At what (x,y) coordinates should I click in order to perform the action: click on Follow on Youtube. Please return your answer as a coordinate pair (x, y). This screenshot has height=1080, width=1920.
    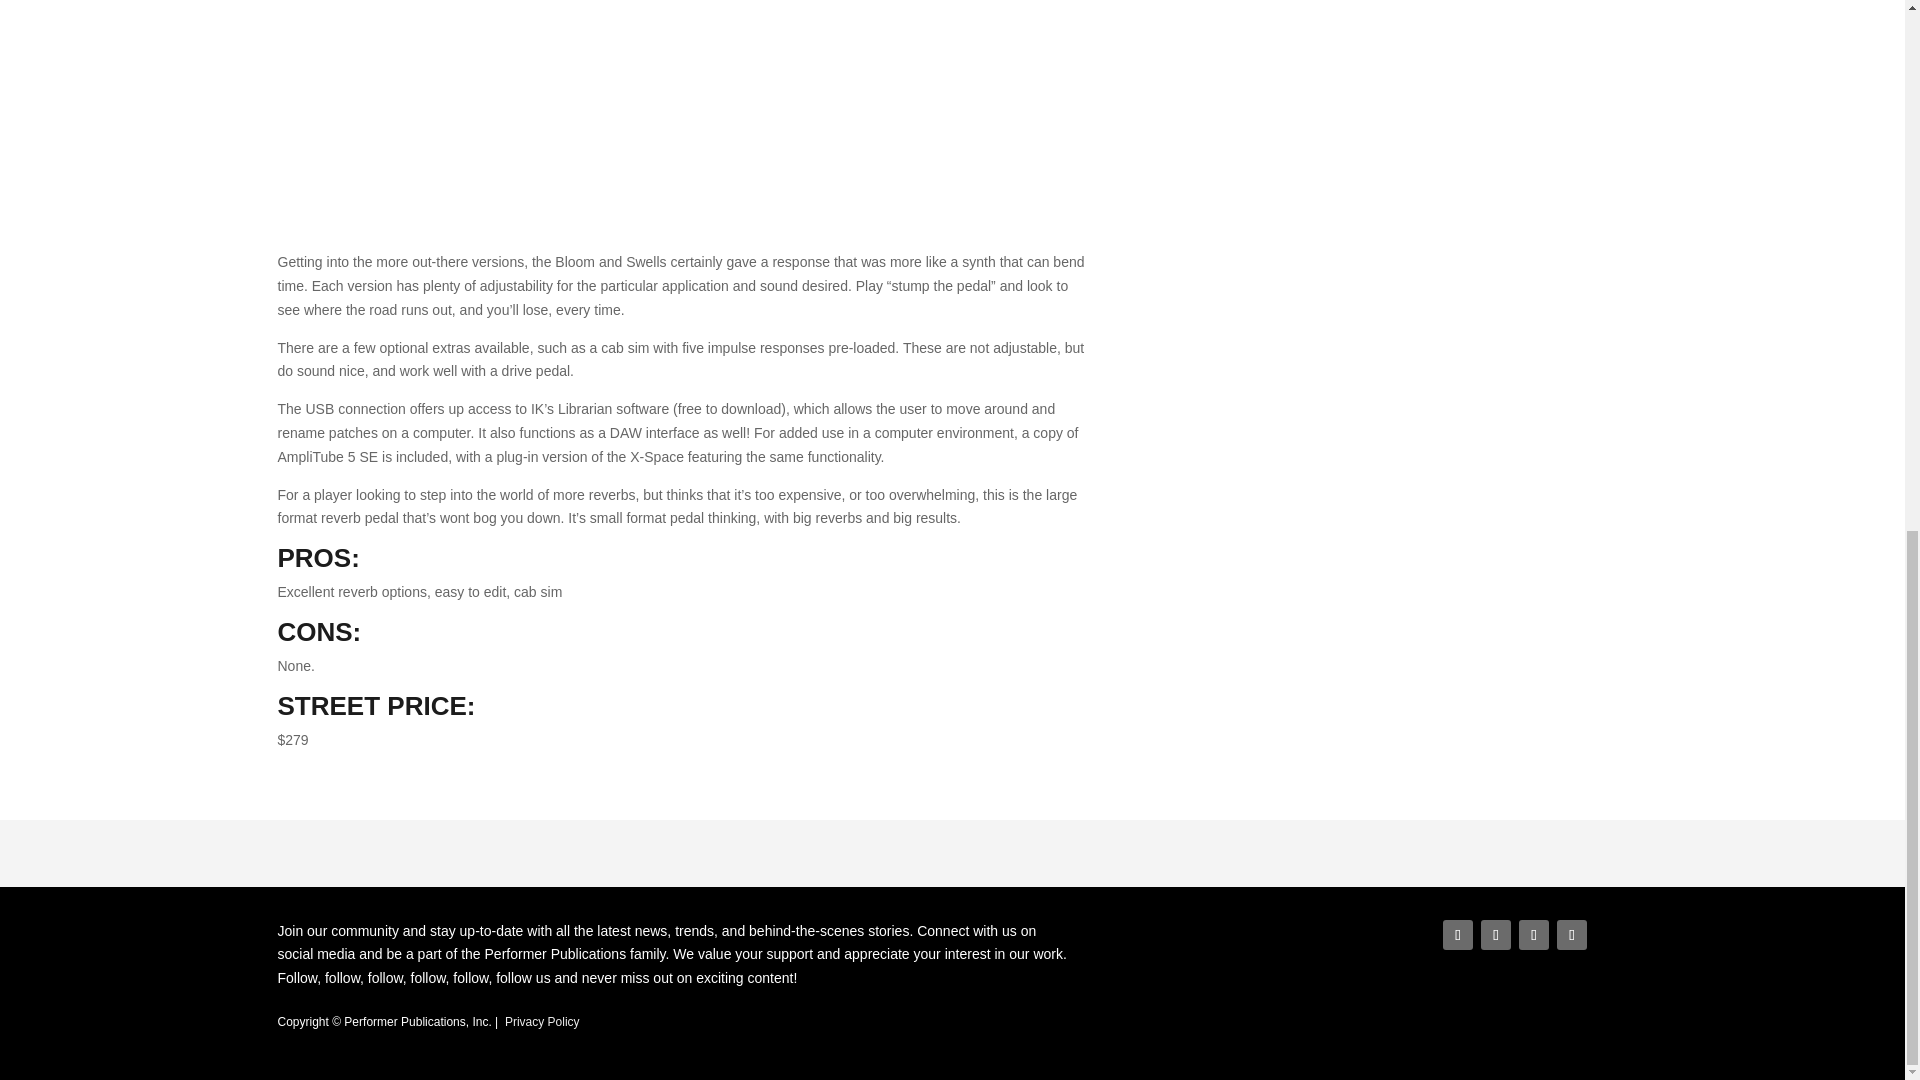
    Looking at the image, I should click on (1572, 935).